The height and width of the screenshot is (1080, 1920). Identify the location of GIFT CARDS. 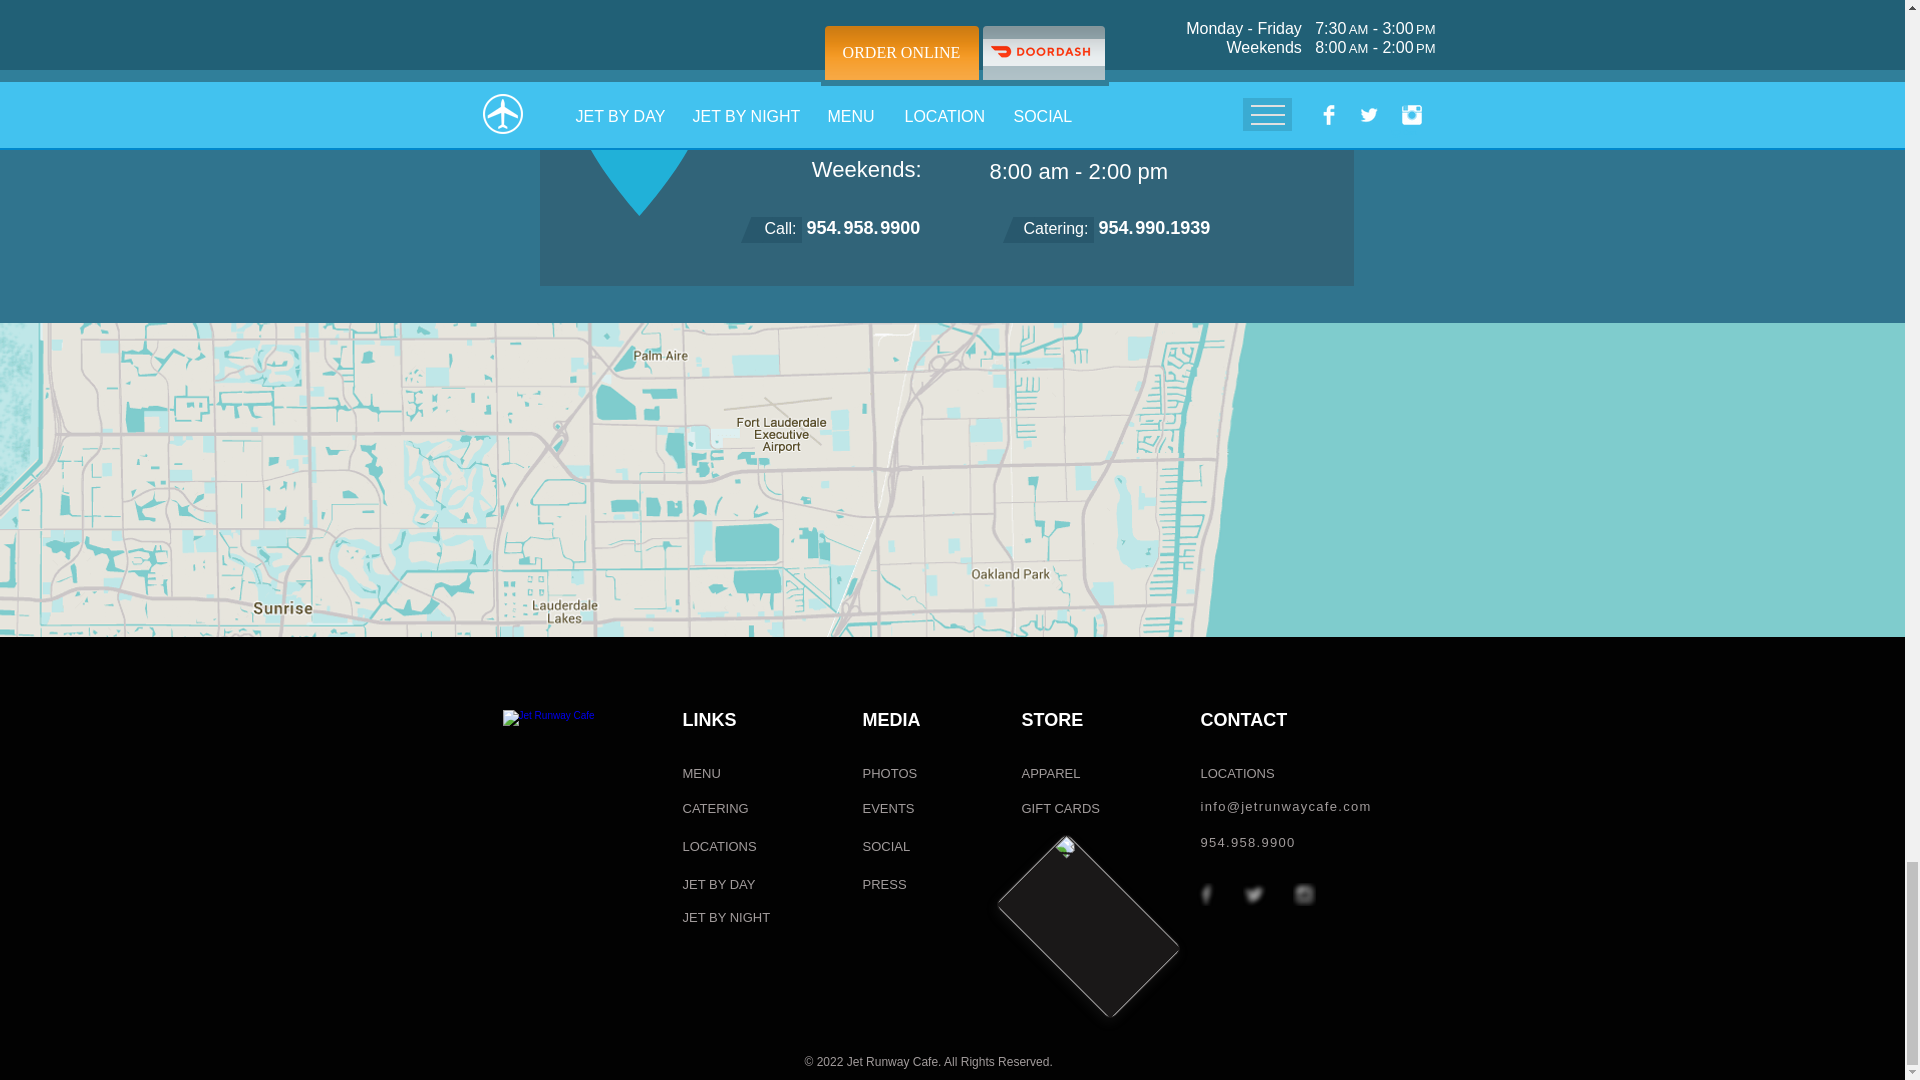
(1060, 809).